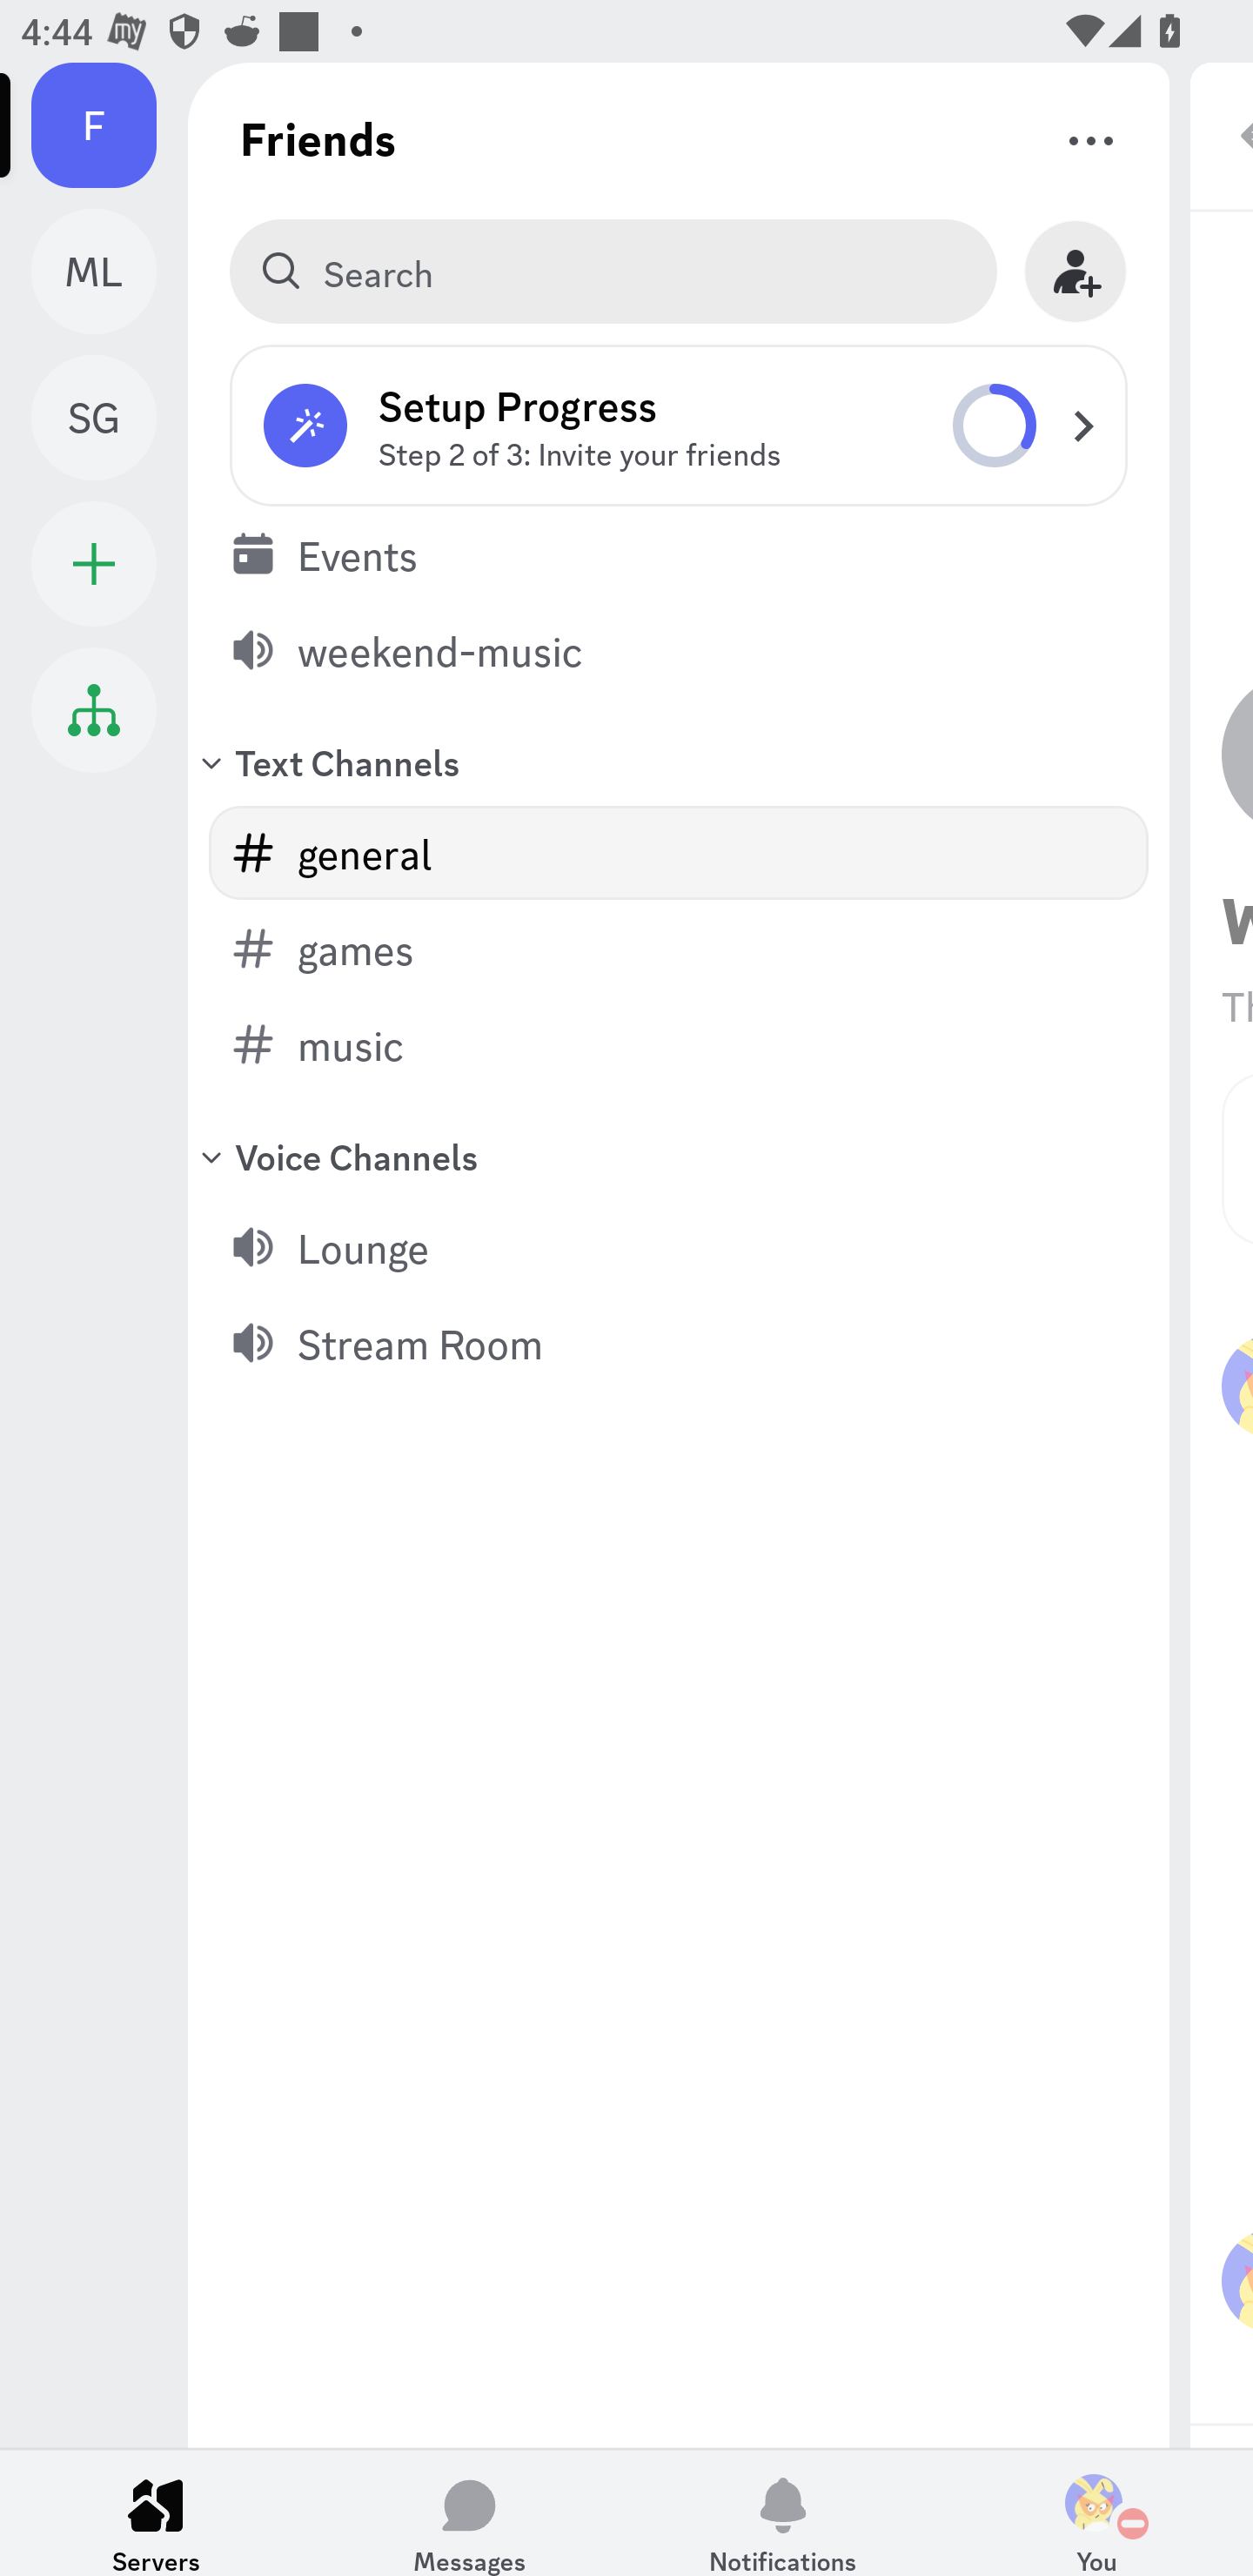 The width and height of the screenshot is (1253, 2576). Describe the element at coordinates (318, 138) in the screenshot. I see `Friends` at that location.